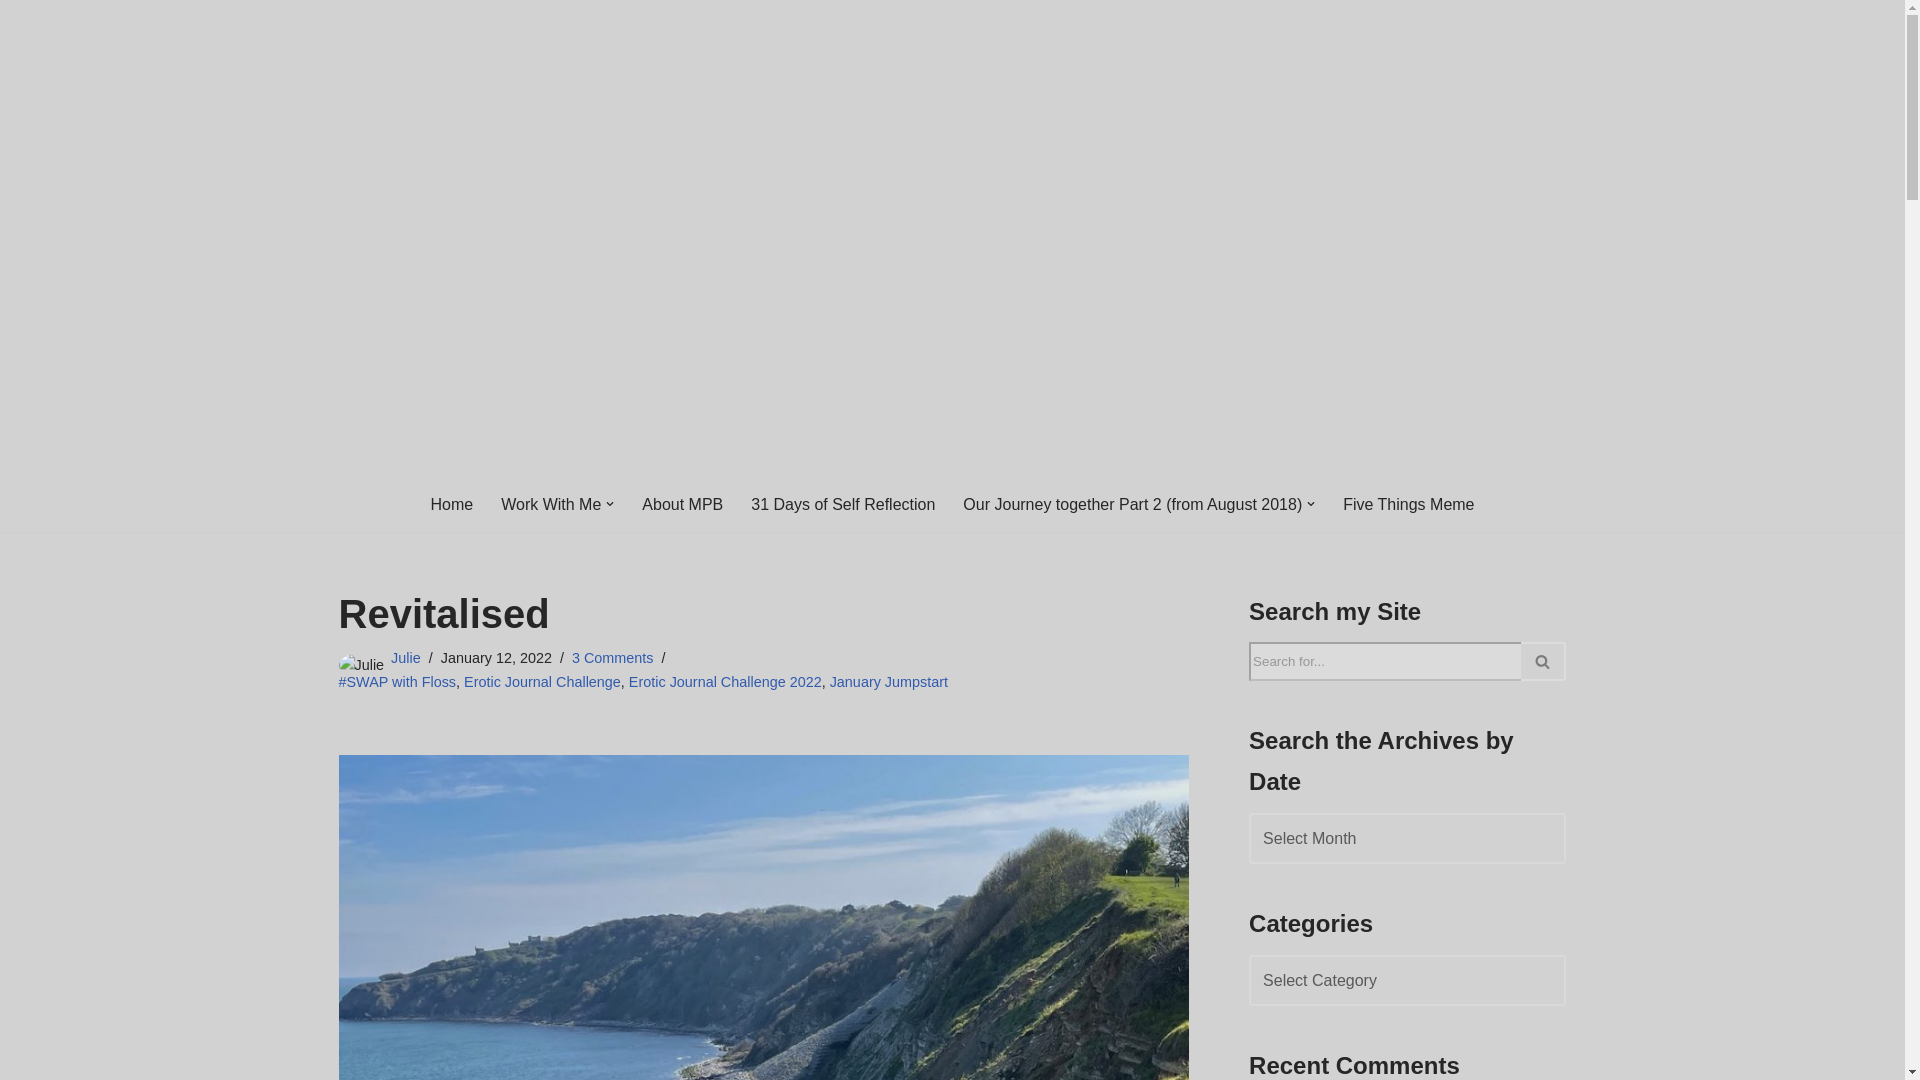 The image size is (1920, 1080). Describe the element at coordinates (1408, 504) in the screenshot. I see `Five Things Meme` at that location.